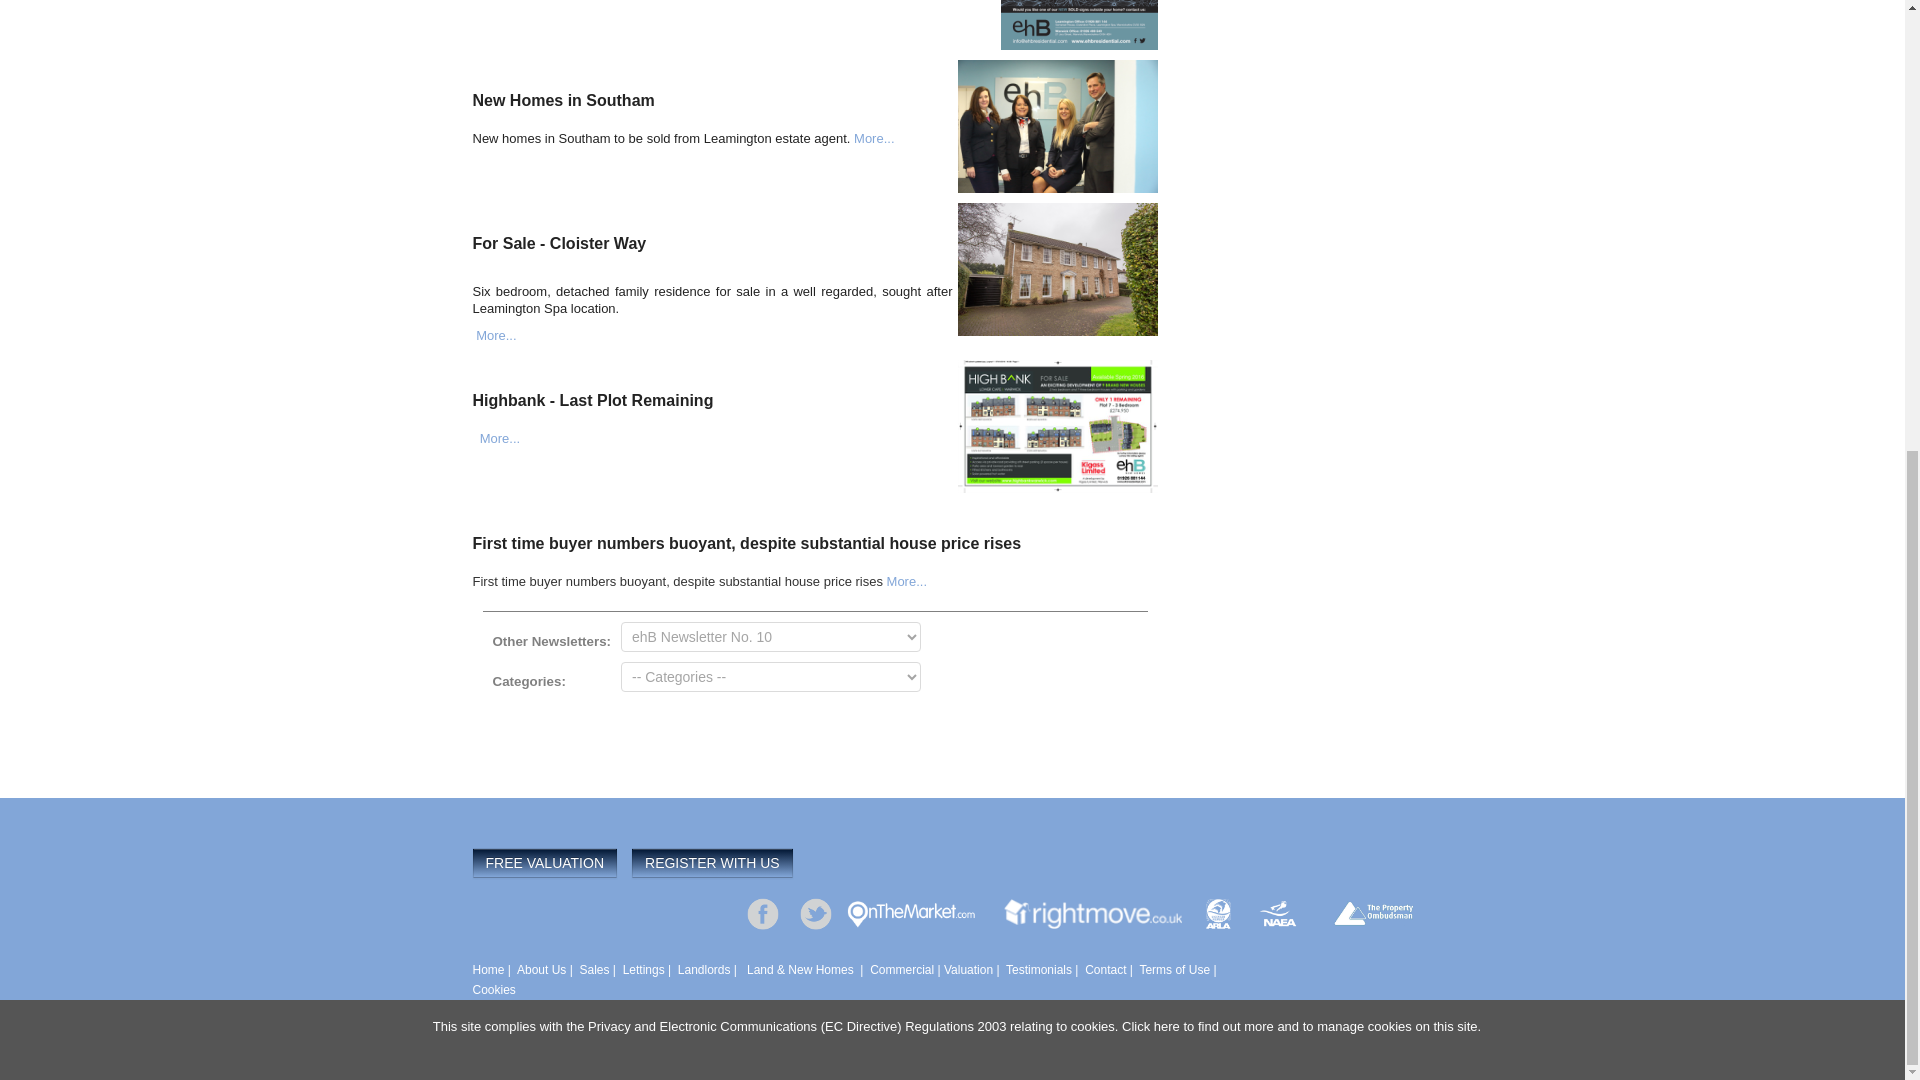 The image size is (1920, 1080). Describe the element at coordinates (816, 914) in the screenshot. I see `Twitter` at that location.